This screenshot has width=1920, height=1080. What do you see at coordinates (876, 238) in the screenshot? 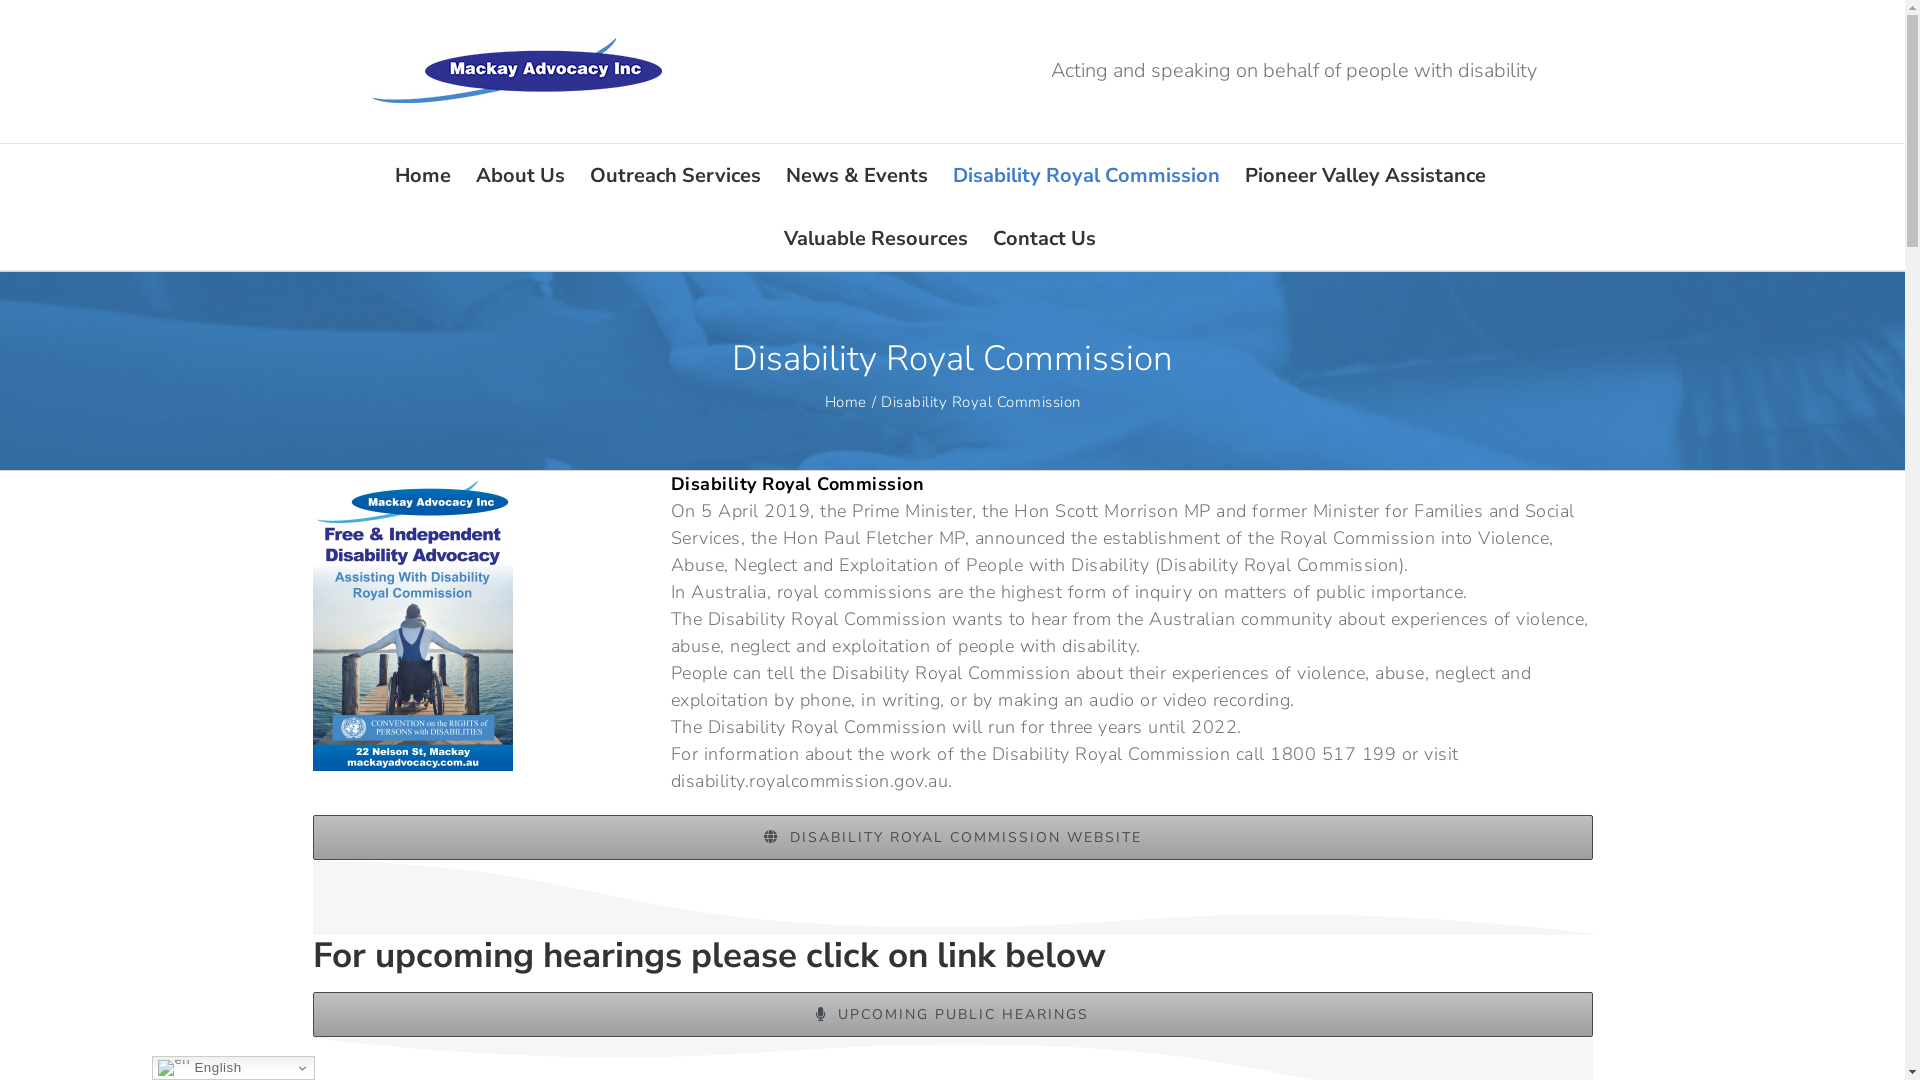
I see `Valuable Resources` at bounding box center [876, 238].